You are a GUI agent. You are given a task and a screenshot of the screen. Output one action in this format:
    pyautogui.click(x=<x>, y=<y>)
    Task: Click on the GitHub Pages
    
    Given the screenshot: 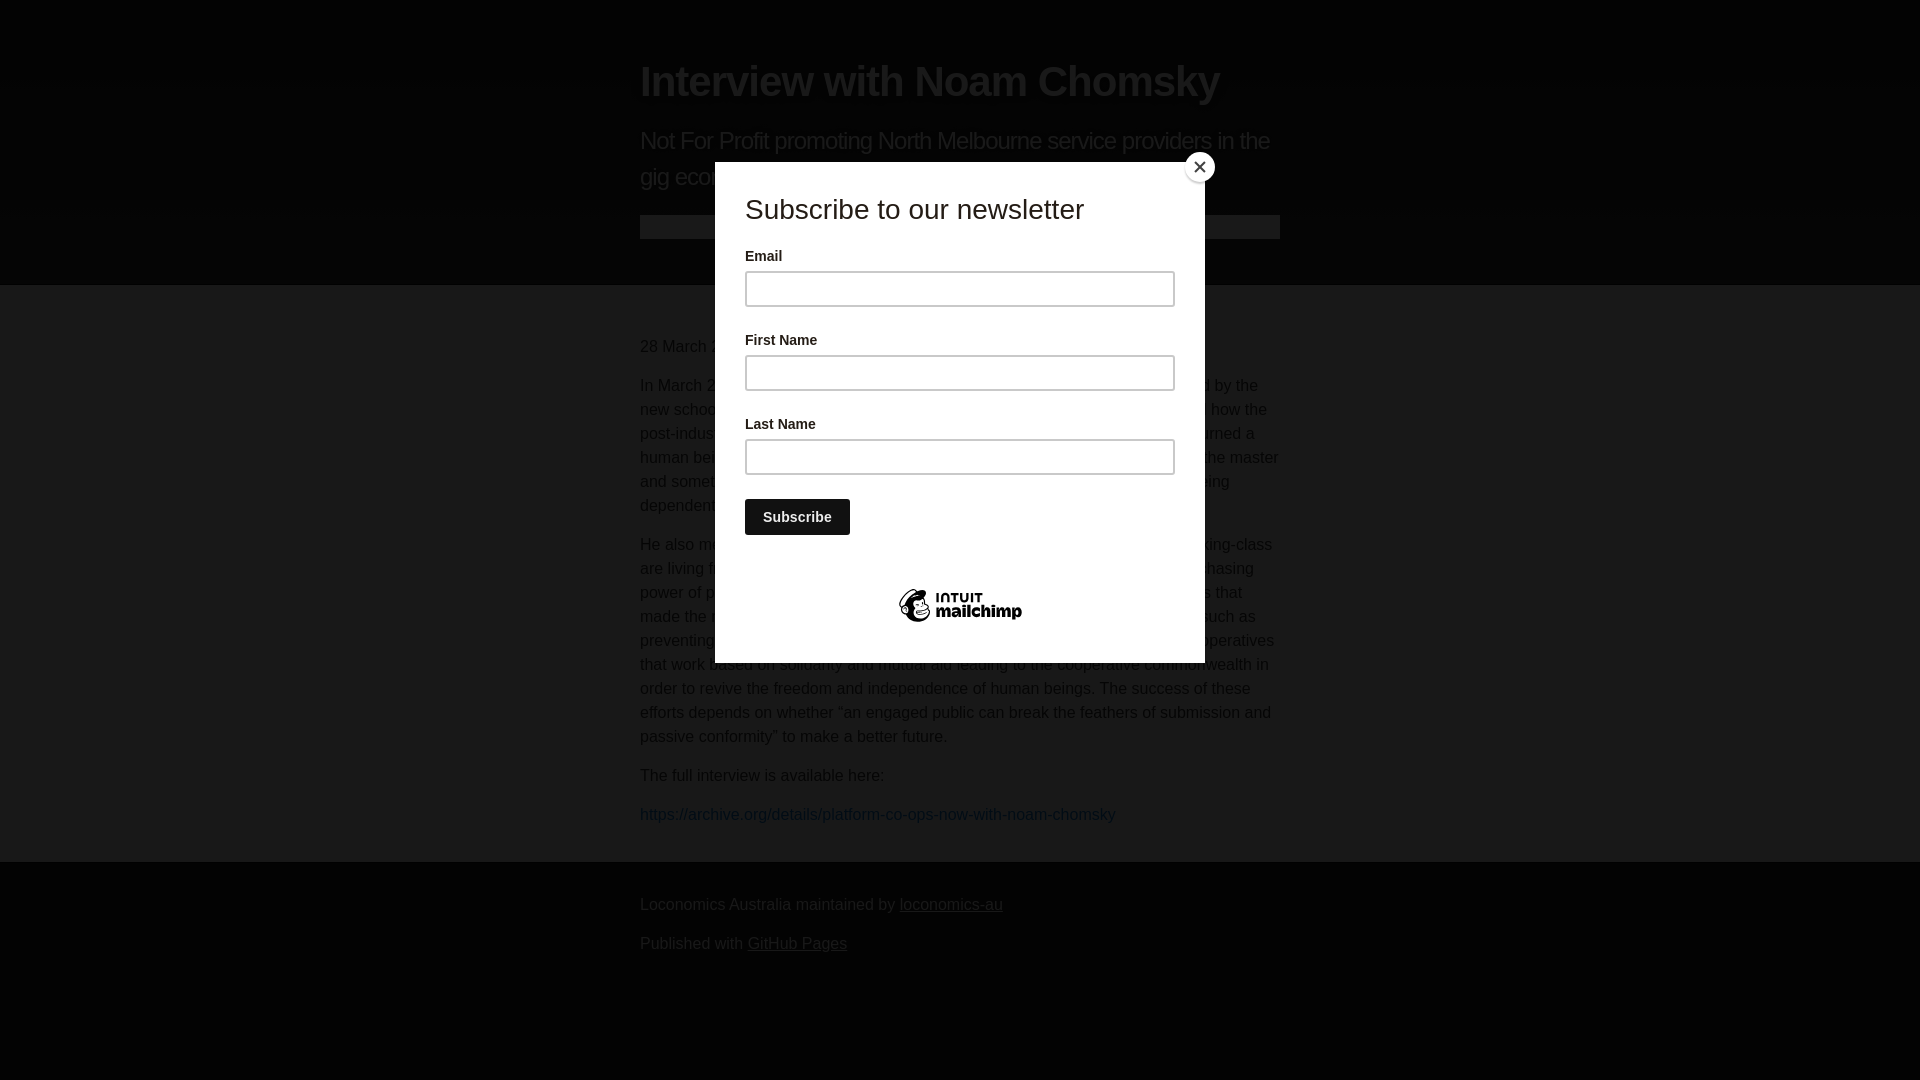 What is the action you would take?
    pyautogui.click(x=798, y=944)
    